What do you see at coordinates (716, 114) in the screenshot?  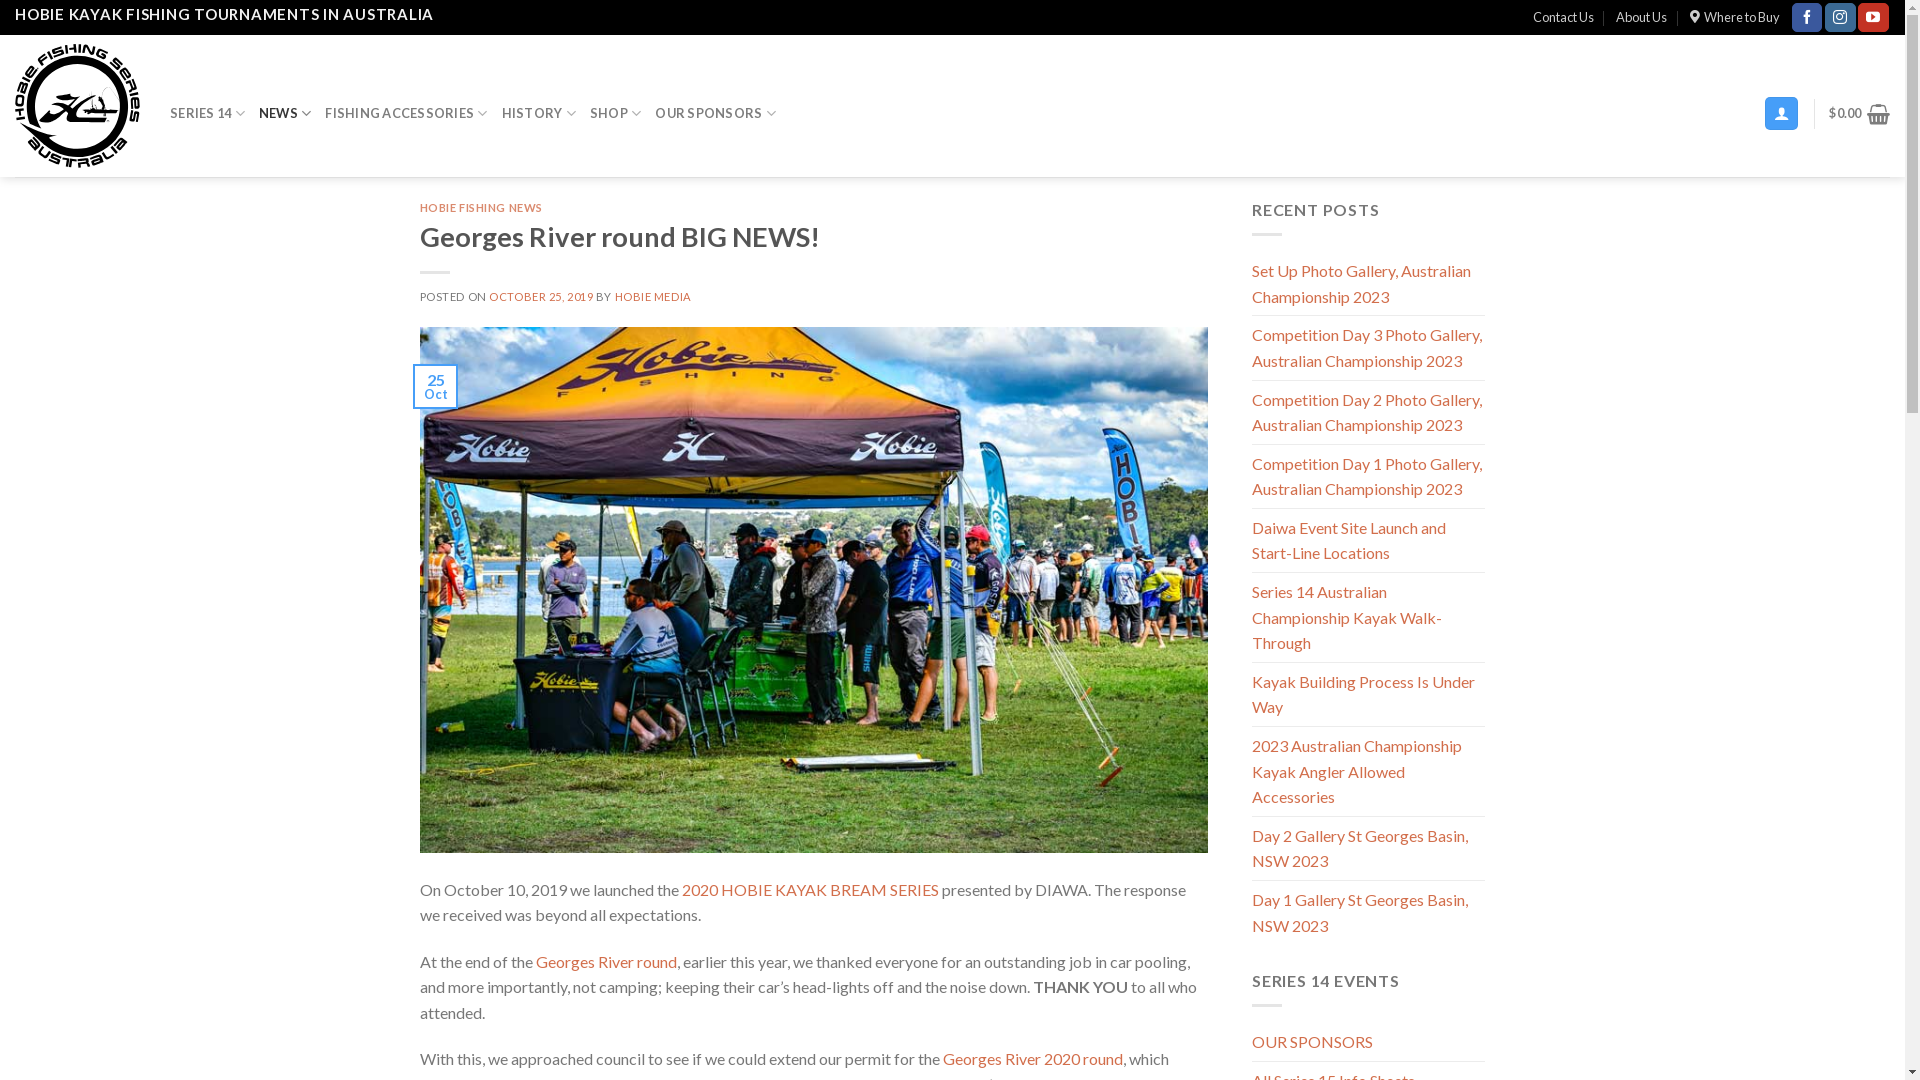 I see `OUR SPONSORS` at bounding box center [716, 114].